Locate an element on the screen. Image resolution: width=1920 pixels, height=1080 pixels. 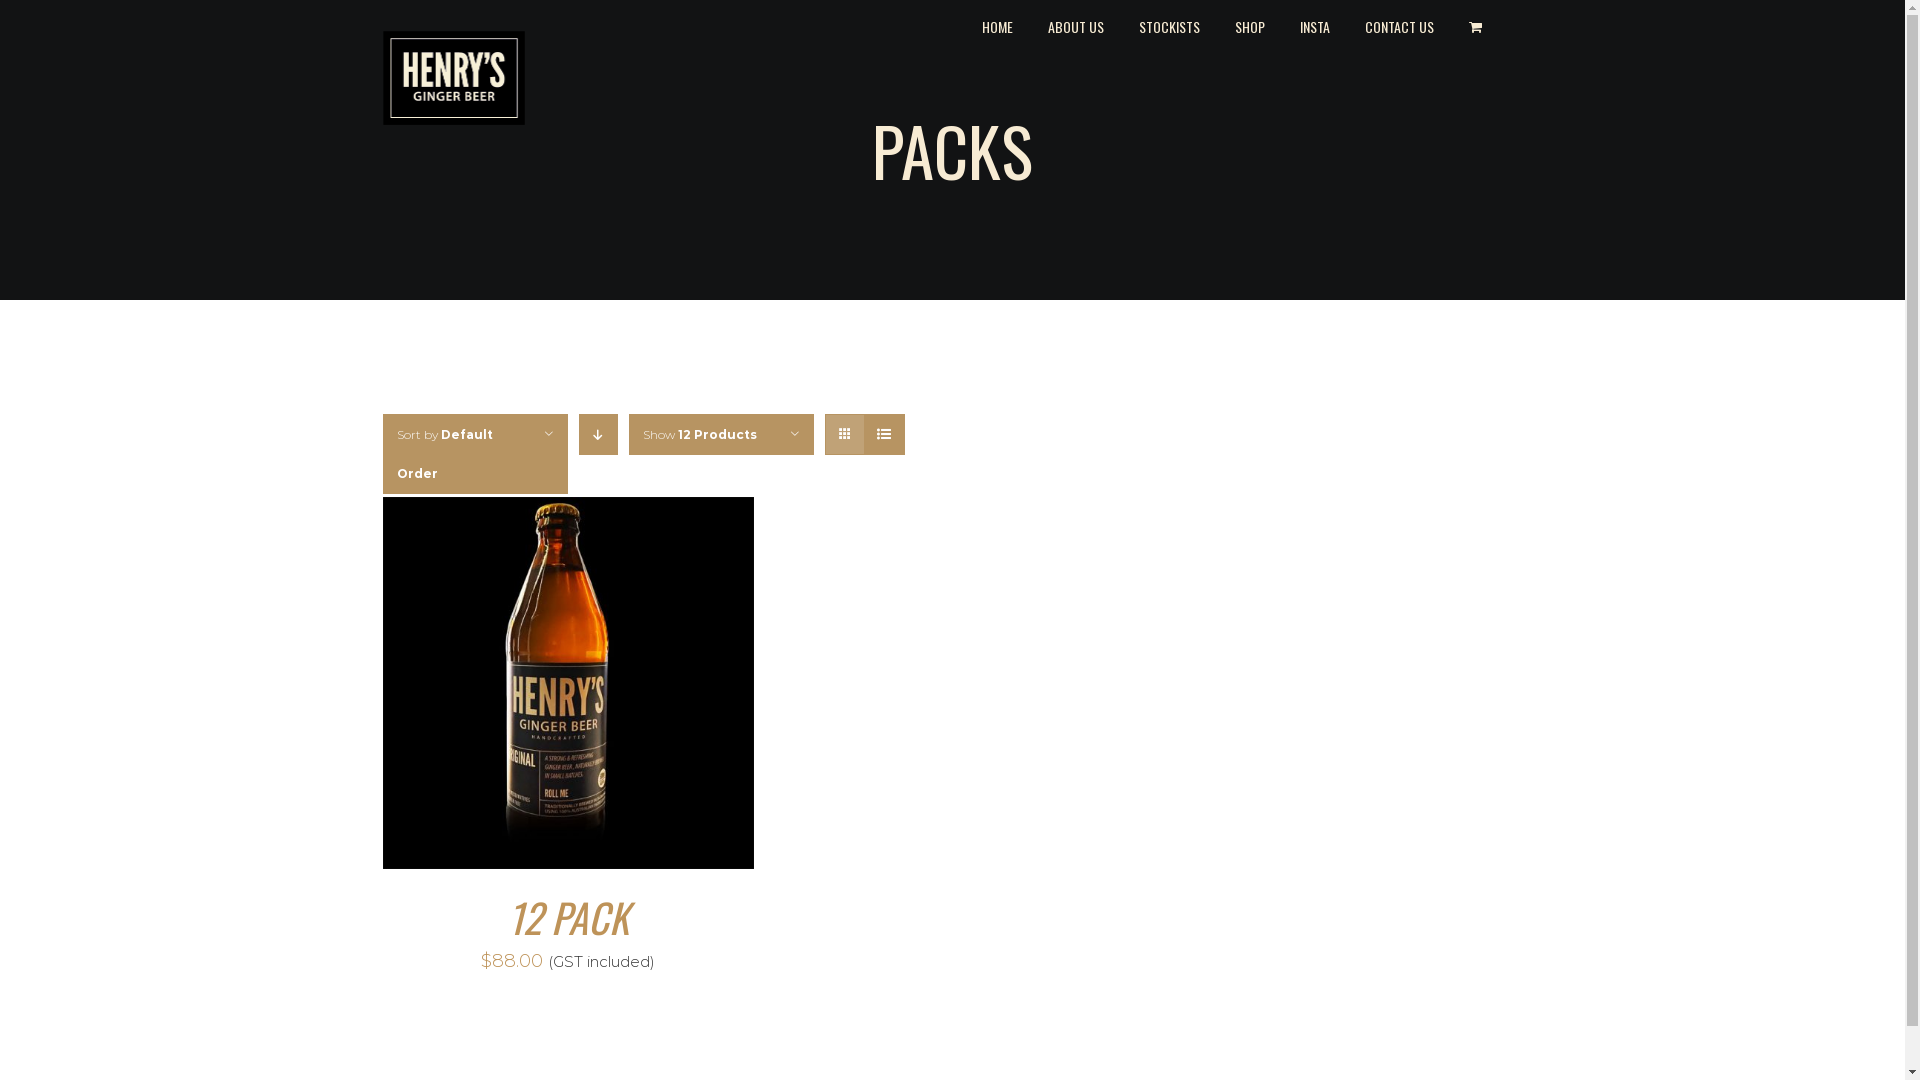
Sort by Default Order is located at coordinates (444, 454).